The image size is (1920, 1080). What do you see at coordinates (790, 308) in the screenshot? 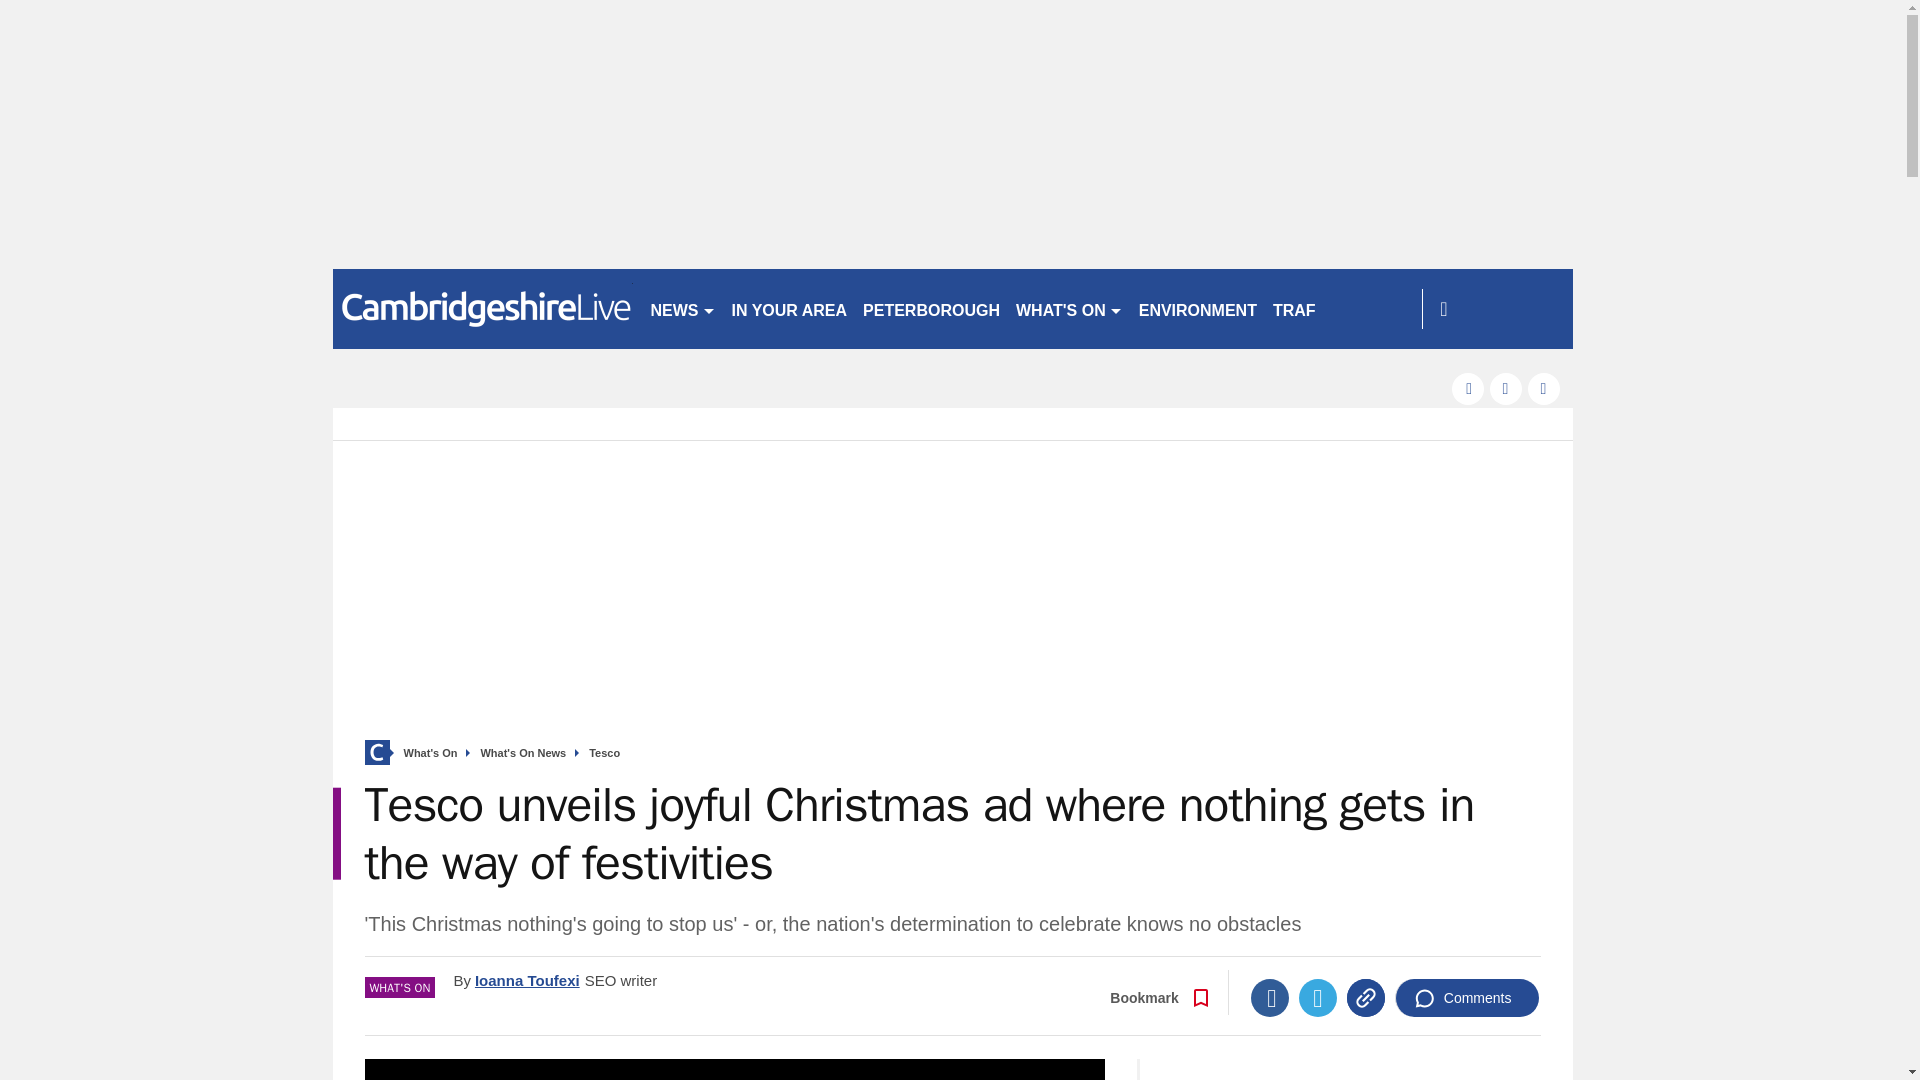
I see `IN YOUR AREA` at bounding box center [790, 308].